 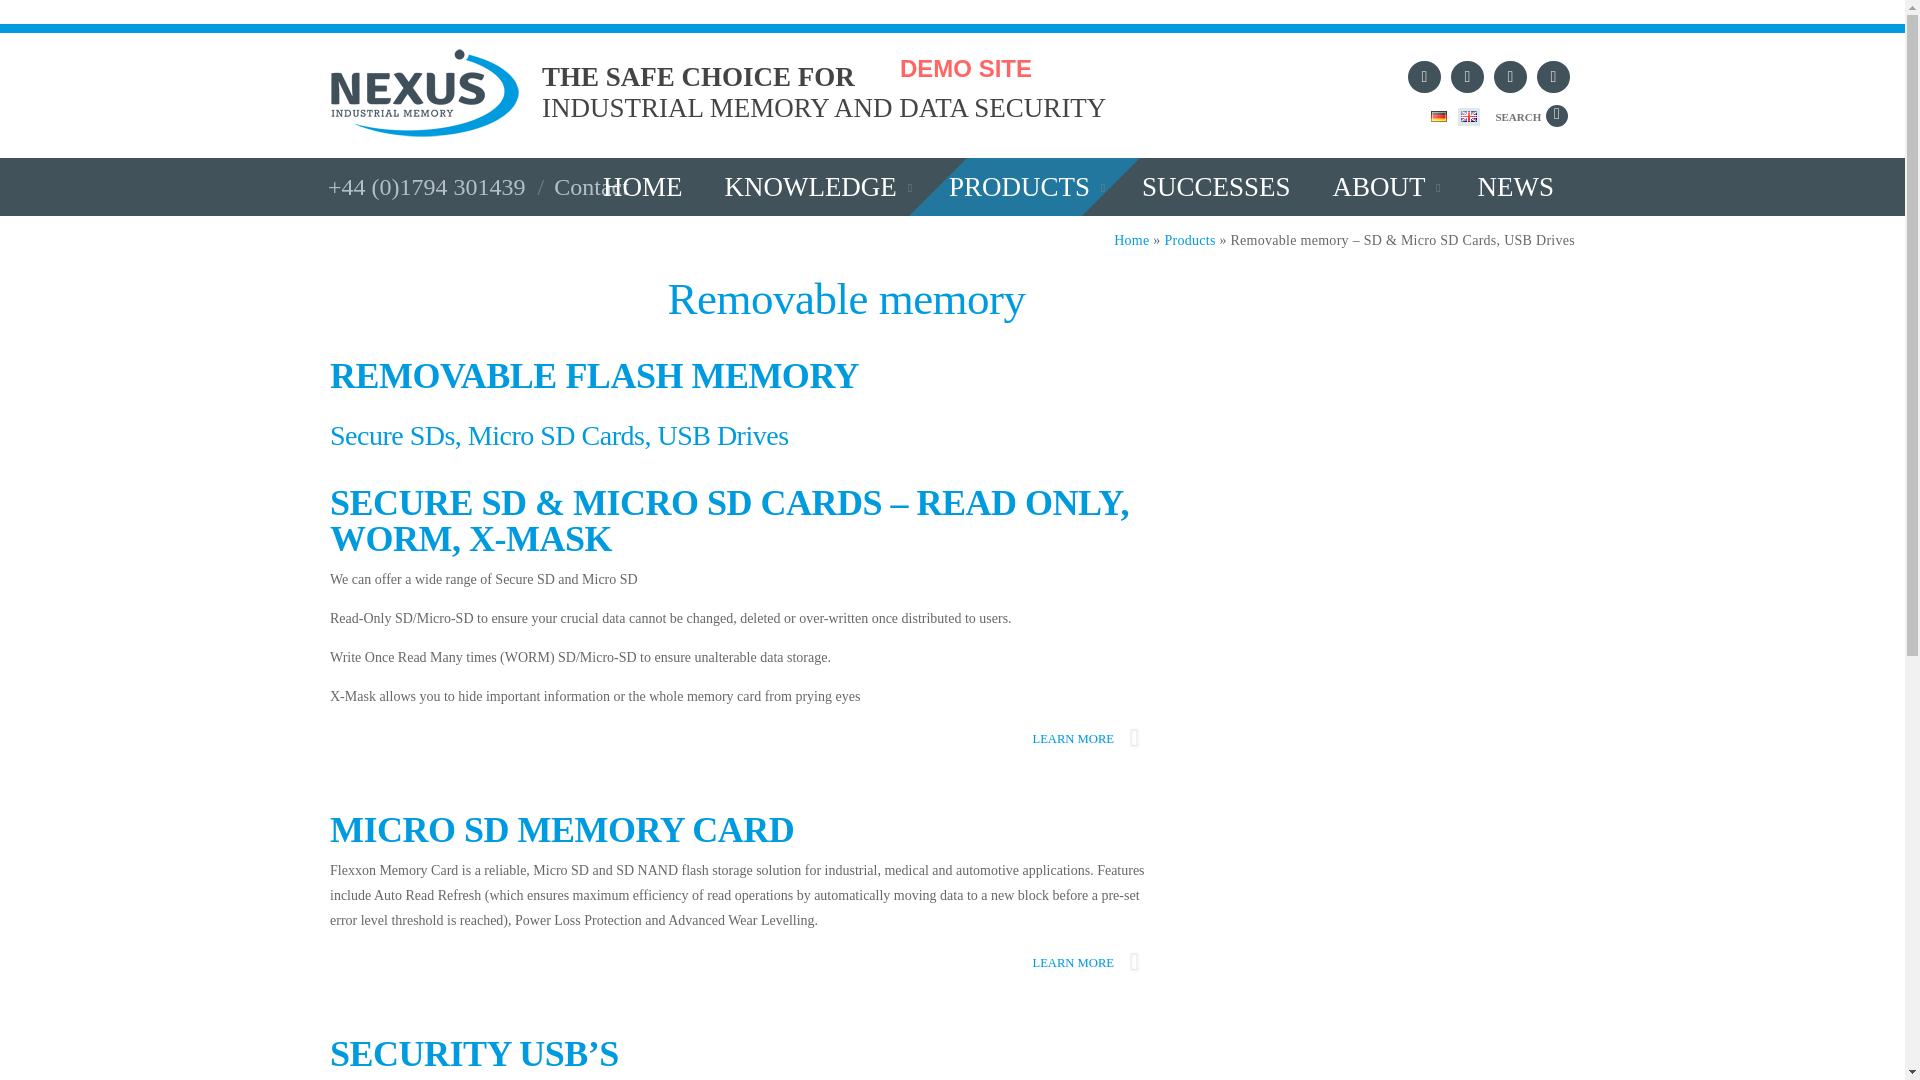 I want to click on KNOWLEDGE, so click(x=643, y=186).